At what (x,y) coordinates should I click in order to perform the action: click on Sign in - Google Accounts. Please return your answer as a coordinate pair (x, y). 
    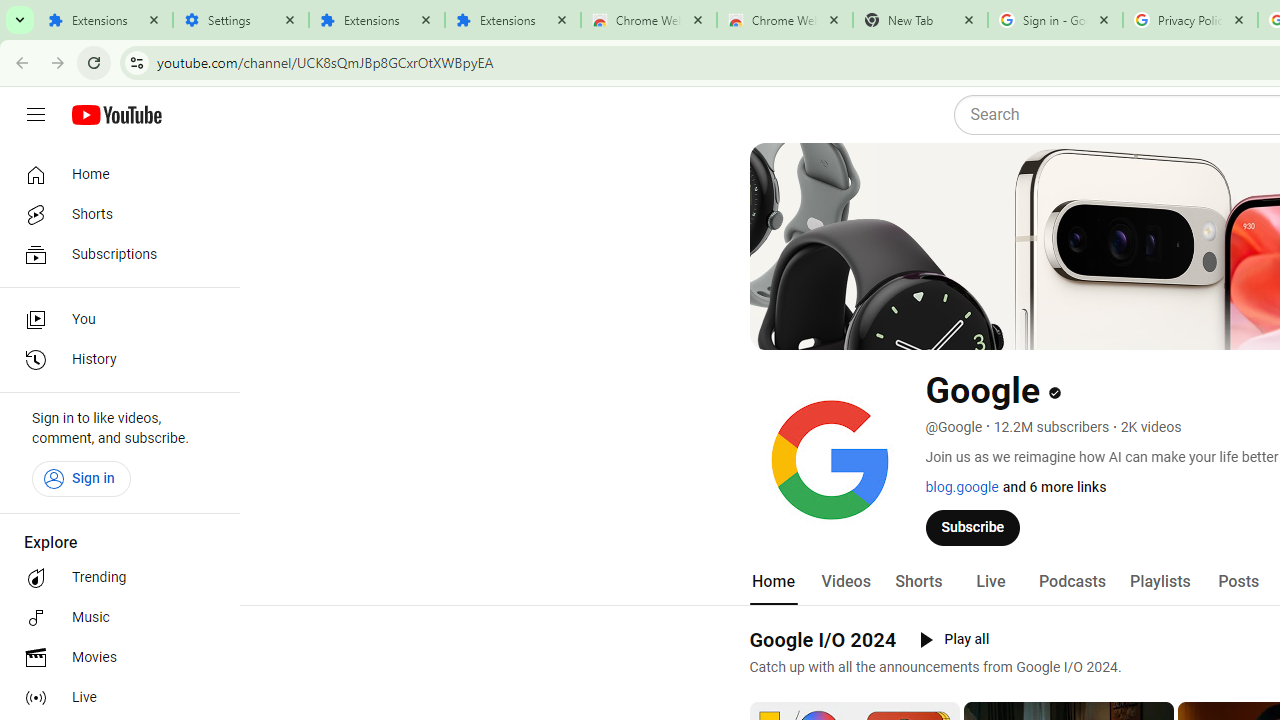
    Looking at the image, I should click on (1055, 20).